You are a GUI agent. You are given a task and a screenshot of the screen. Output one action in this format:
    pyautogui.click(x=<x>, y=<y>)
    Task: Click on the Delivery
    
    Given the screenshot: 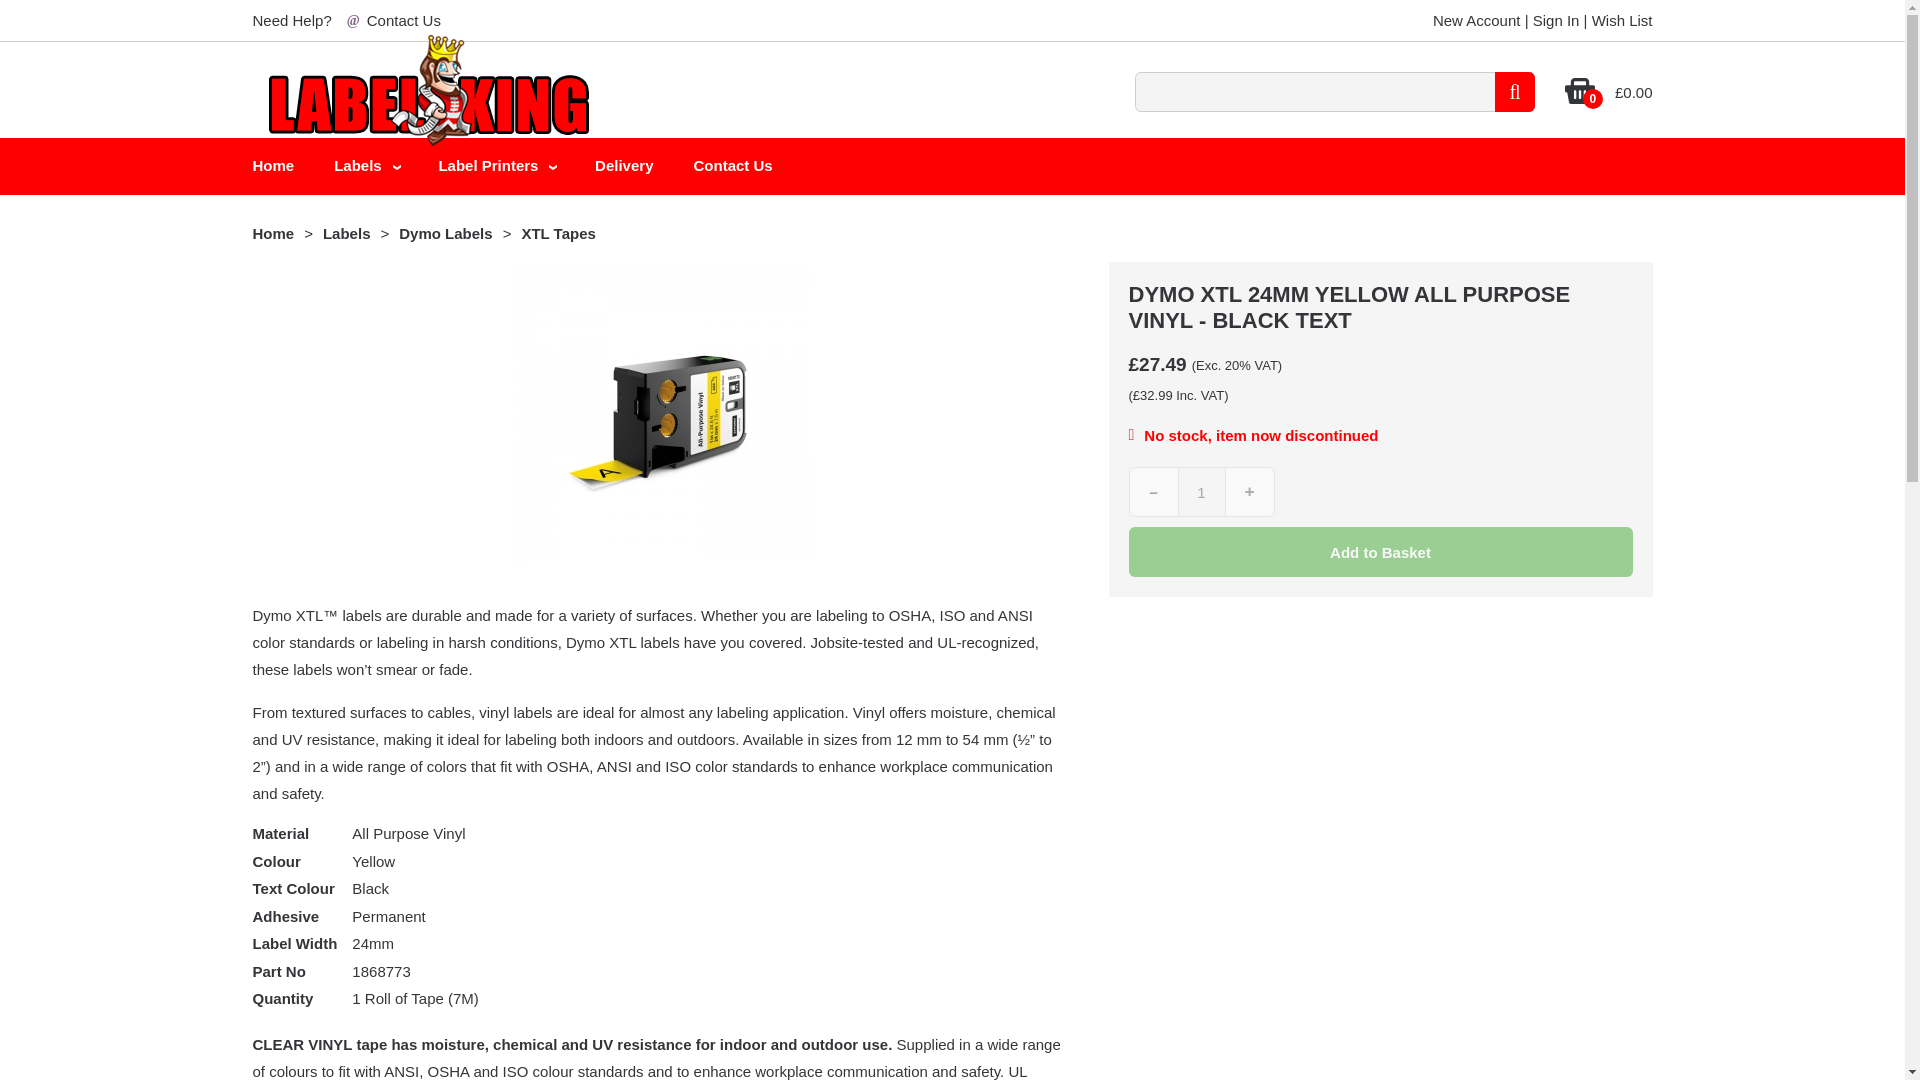 What is the action you would take?
    pyautogui.click(x=624, y=166)
    